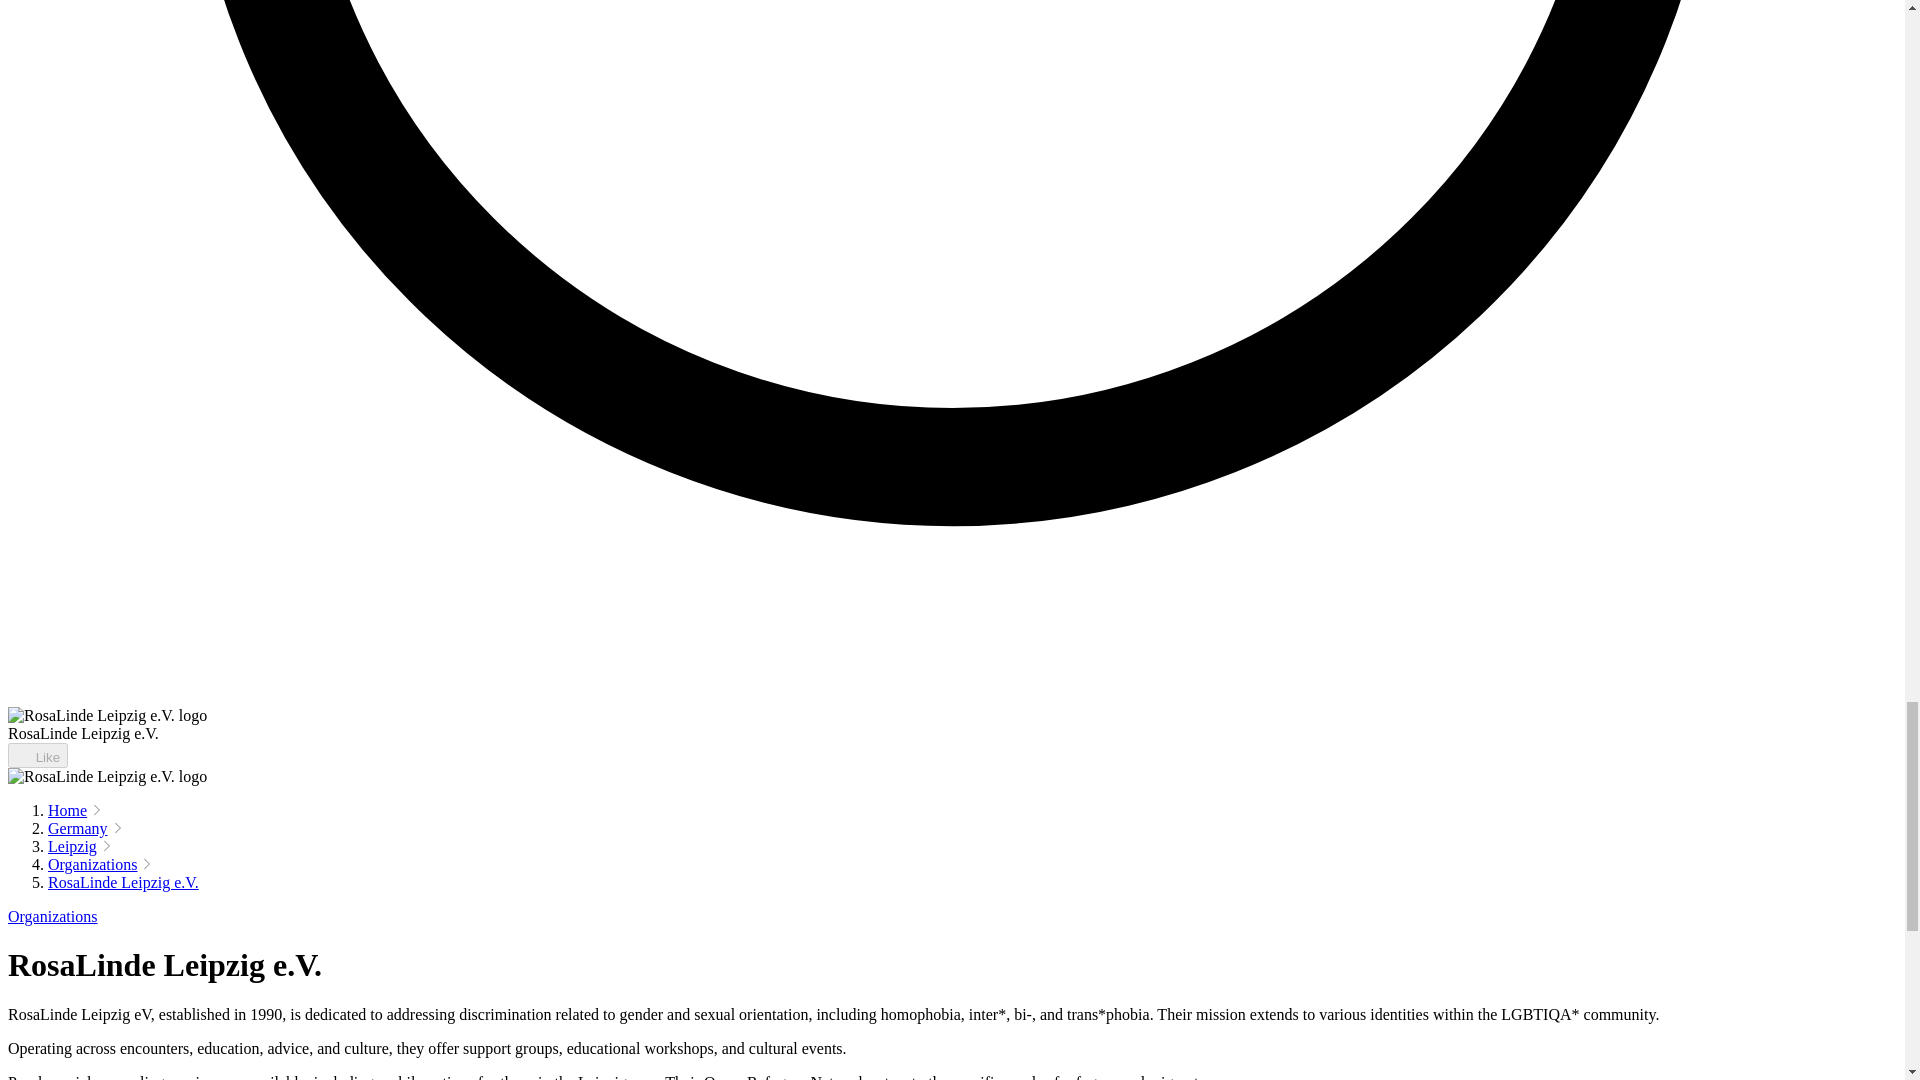  Describe the element at coordinates (67, 810) in the screenshot. I see `Home` at that location.